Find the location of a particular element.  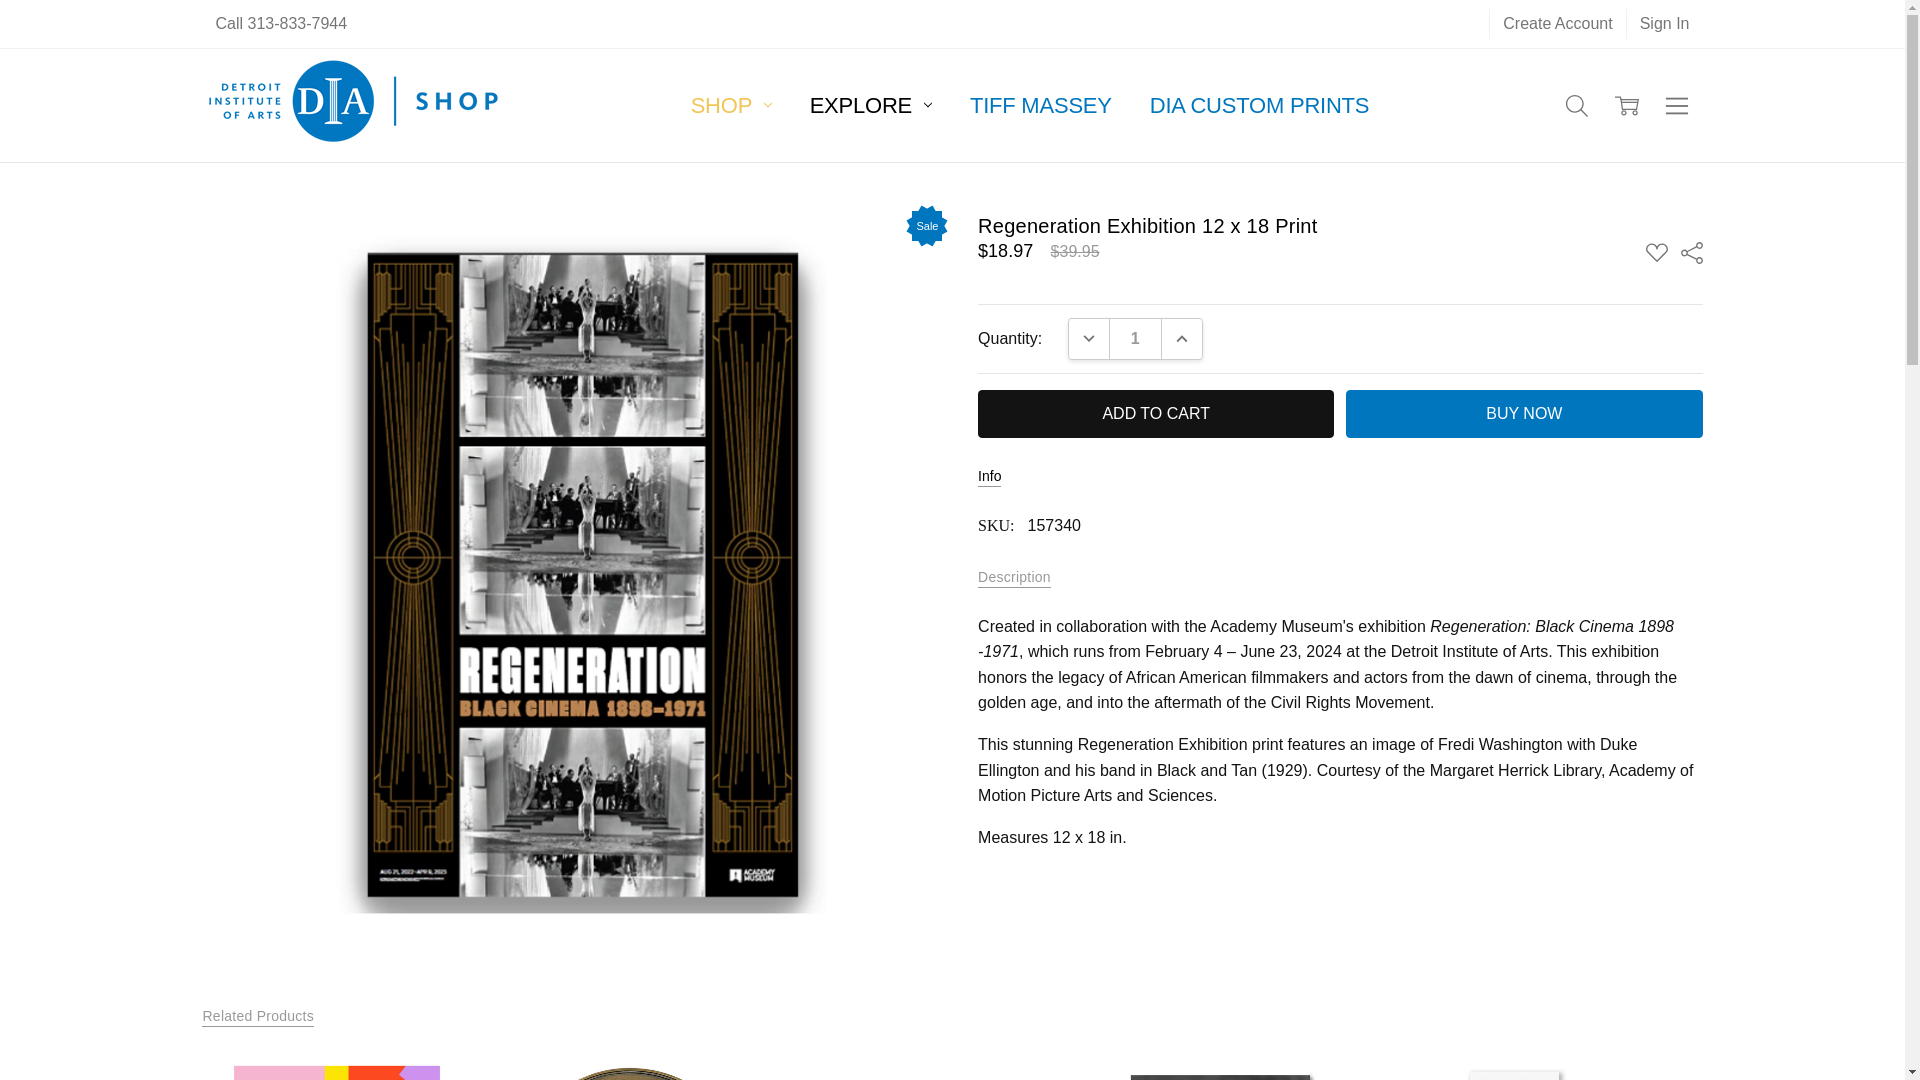

1 is located at coordinates (1135, 338).